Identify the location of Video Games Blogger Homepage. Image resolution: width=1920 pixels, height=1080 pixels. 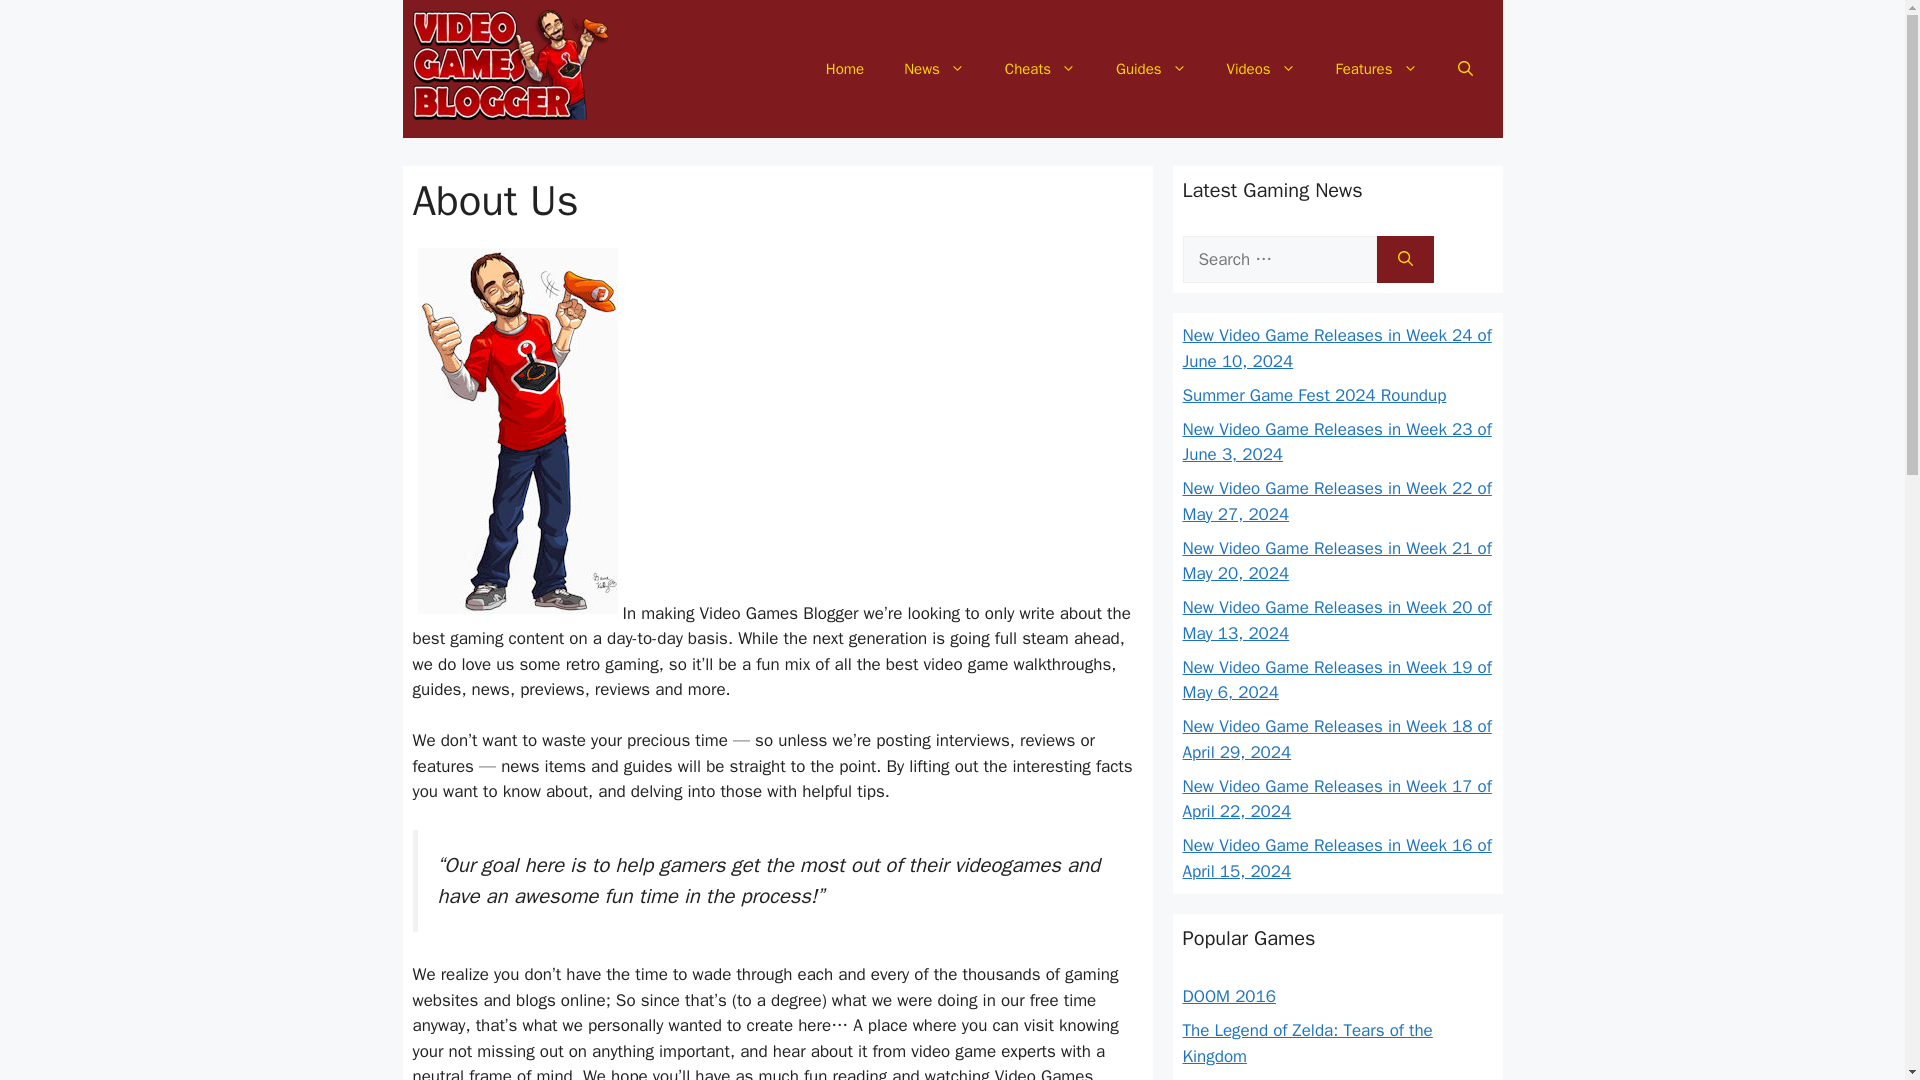
(844, 68).